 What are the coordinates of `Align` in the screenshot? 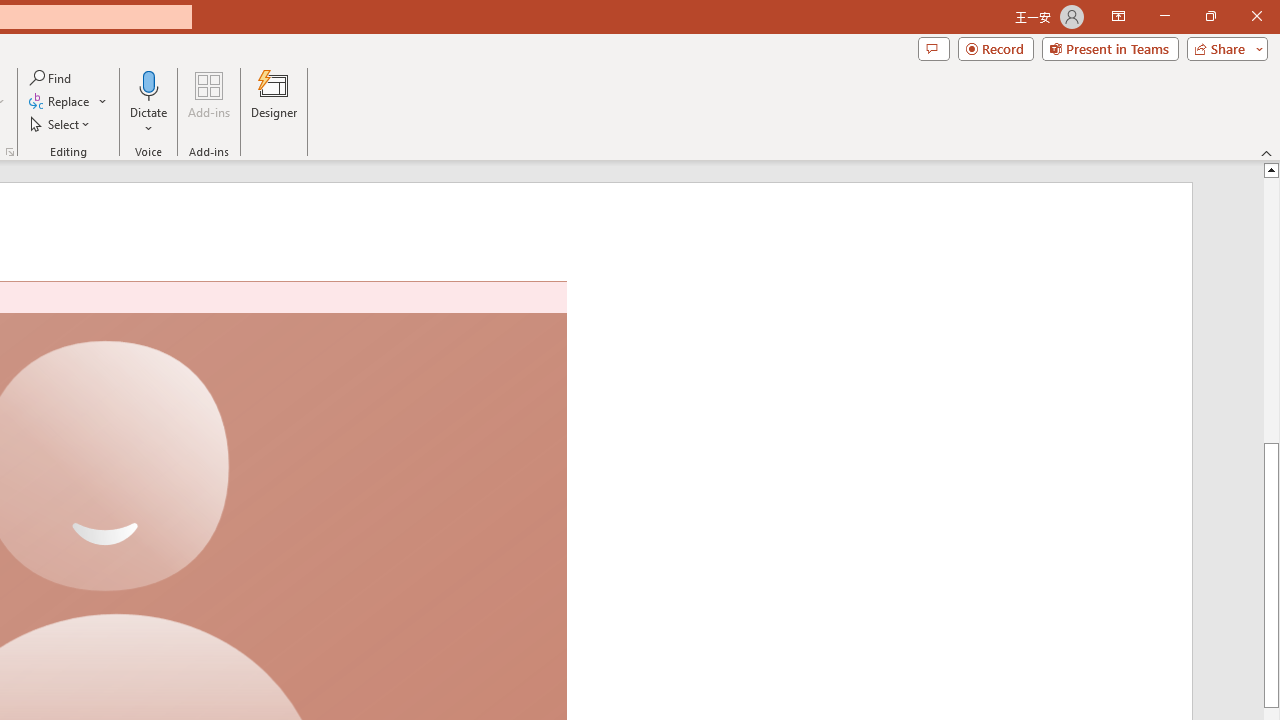 It's located at (945, 102).